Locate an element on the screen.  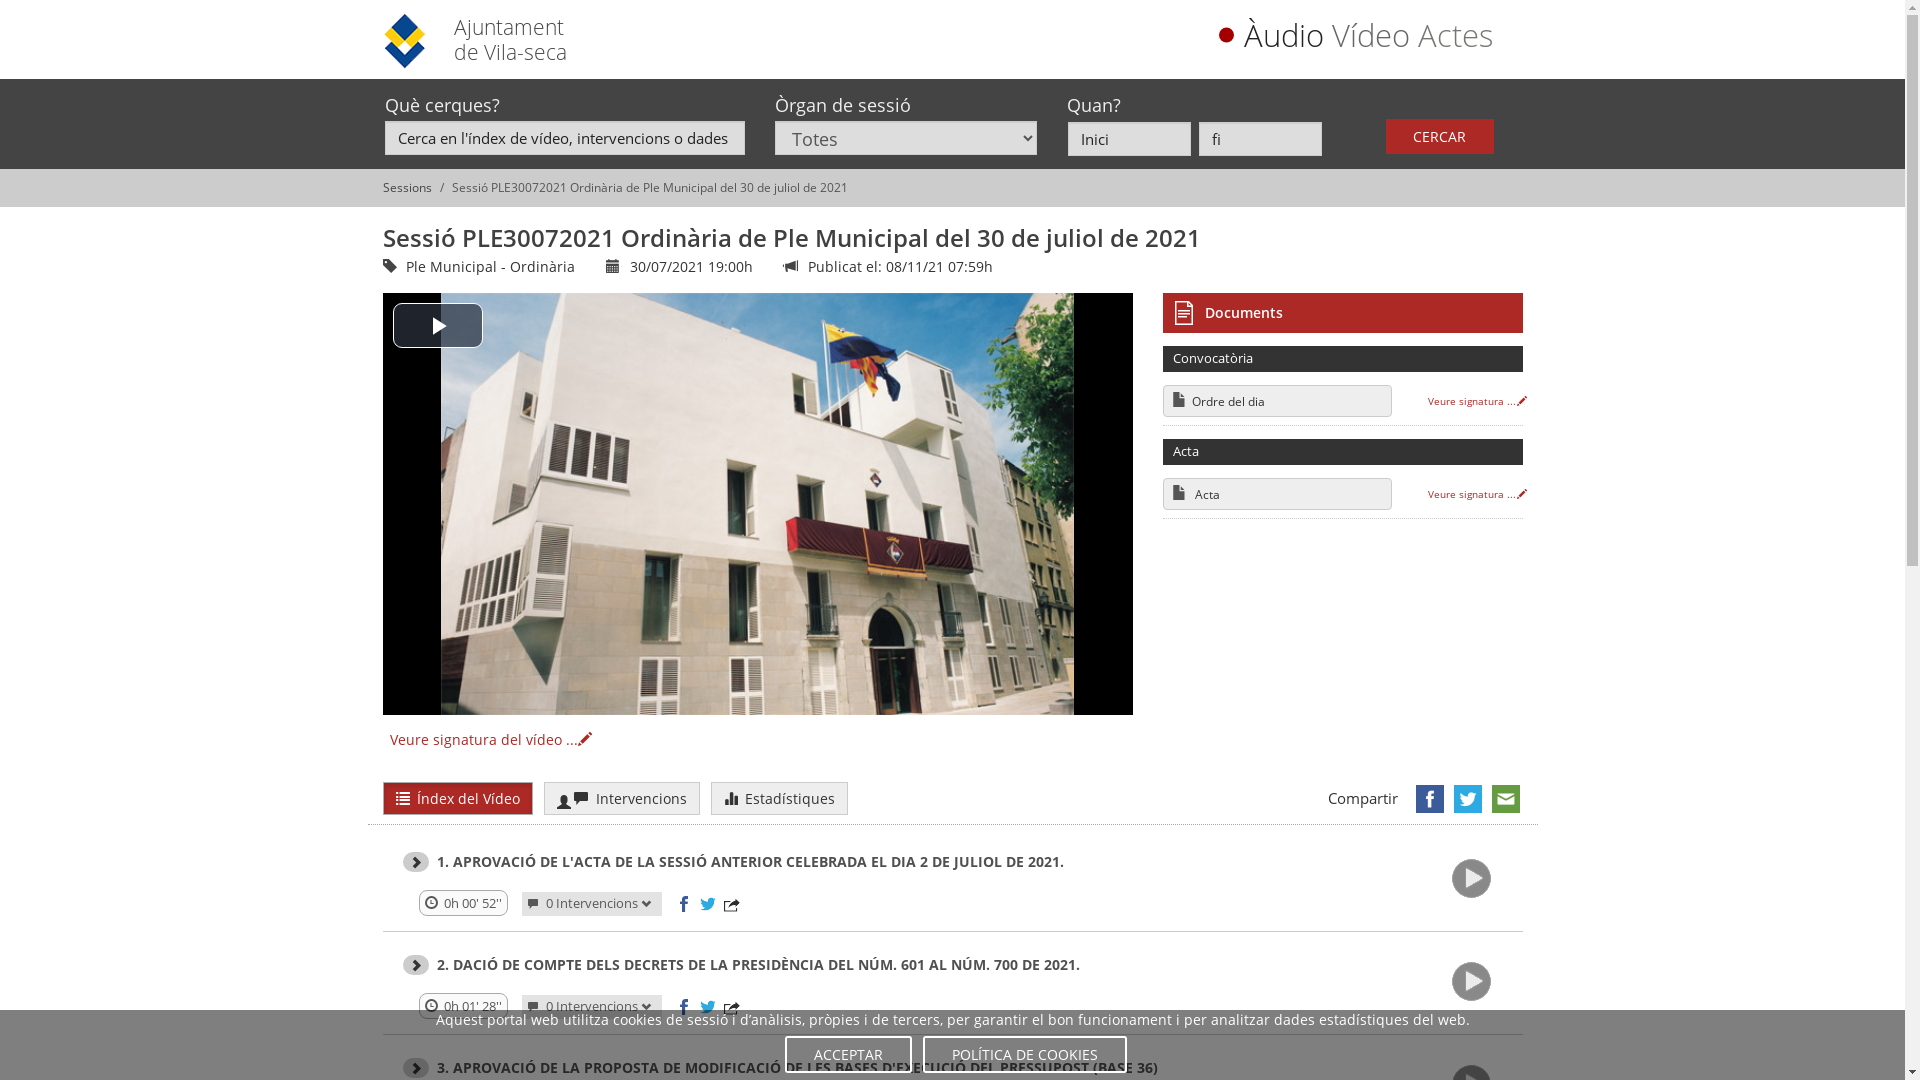
0 Intervencions is located at coordinates (592, 904).